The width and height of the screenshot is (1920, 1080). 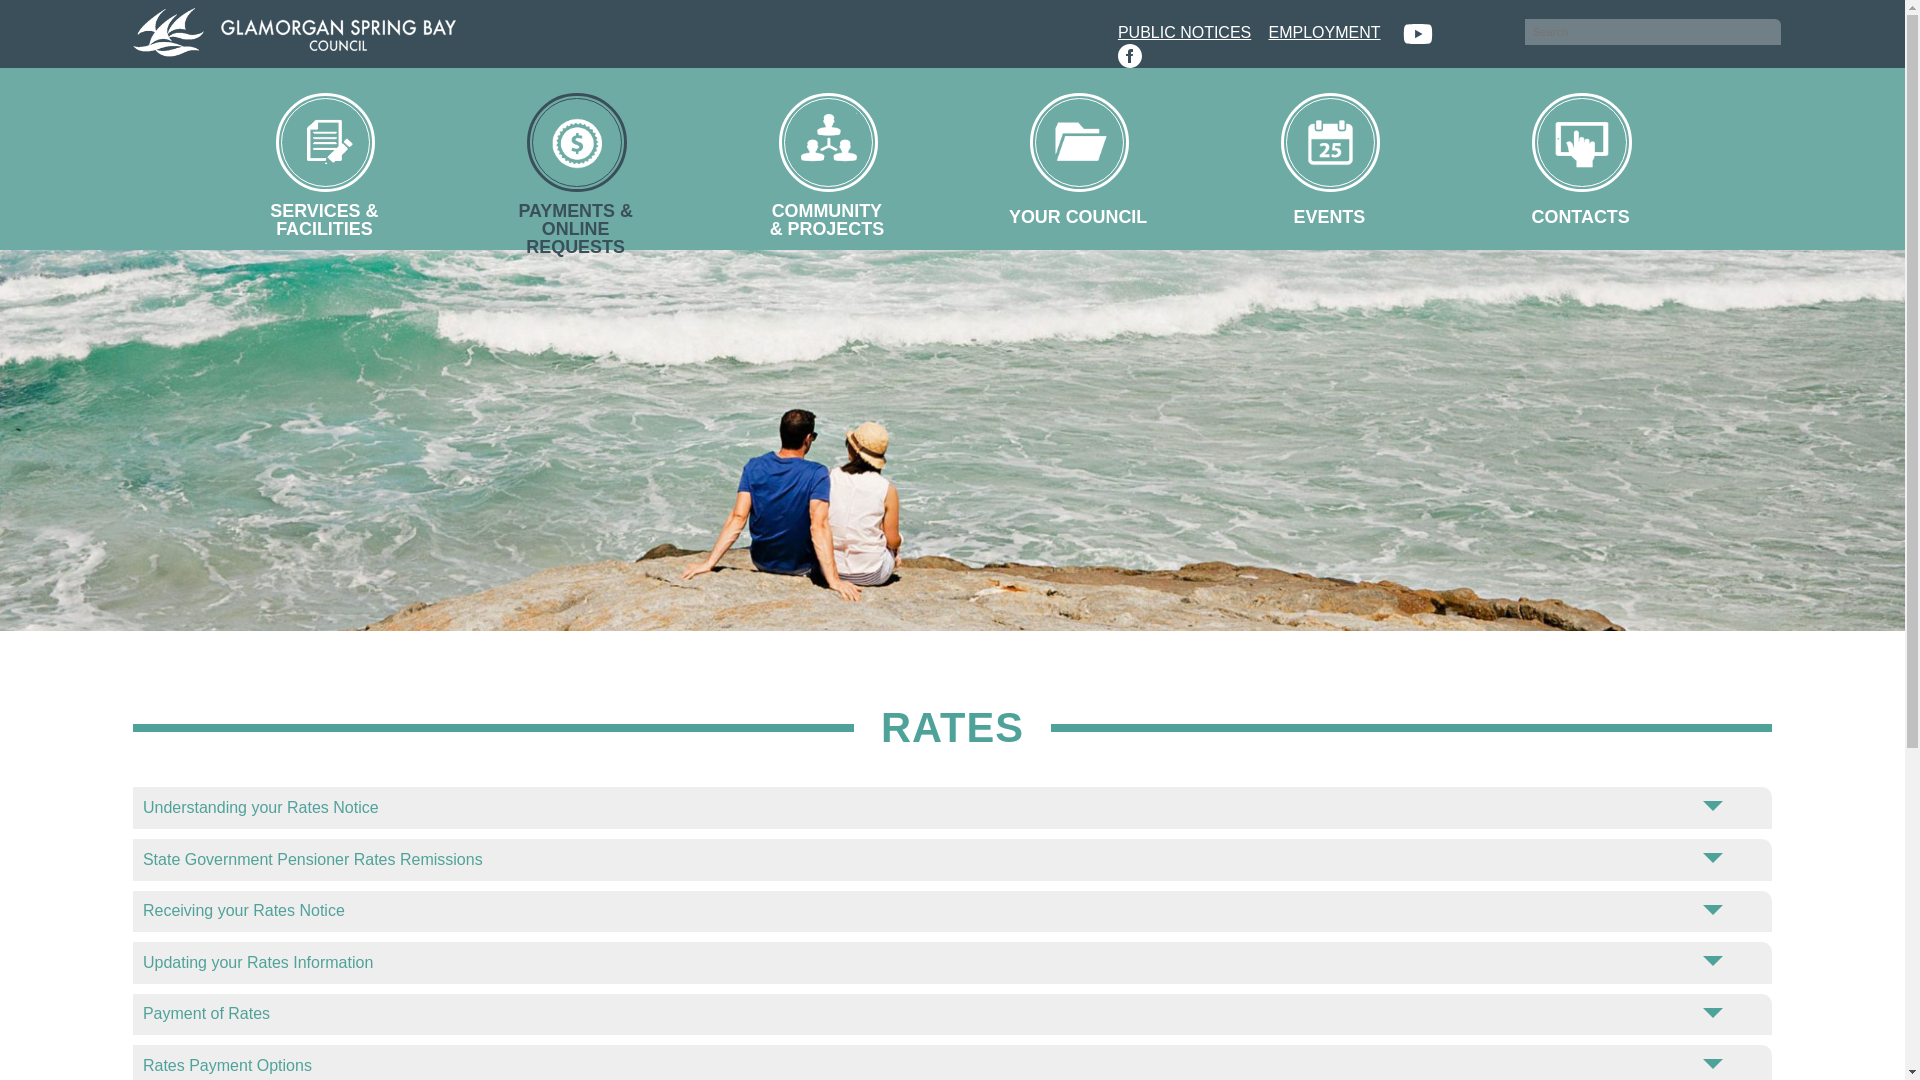 What do you see at coordinates (1324, 29) in the screenshot?
I see `EMPLOYMENT` at bounding box center [1324, 29].